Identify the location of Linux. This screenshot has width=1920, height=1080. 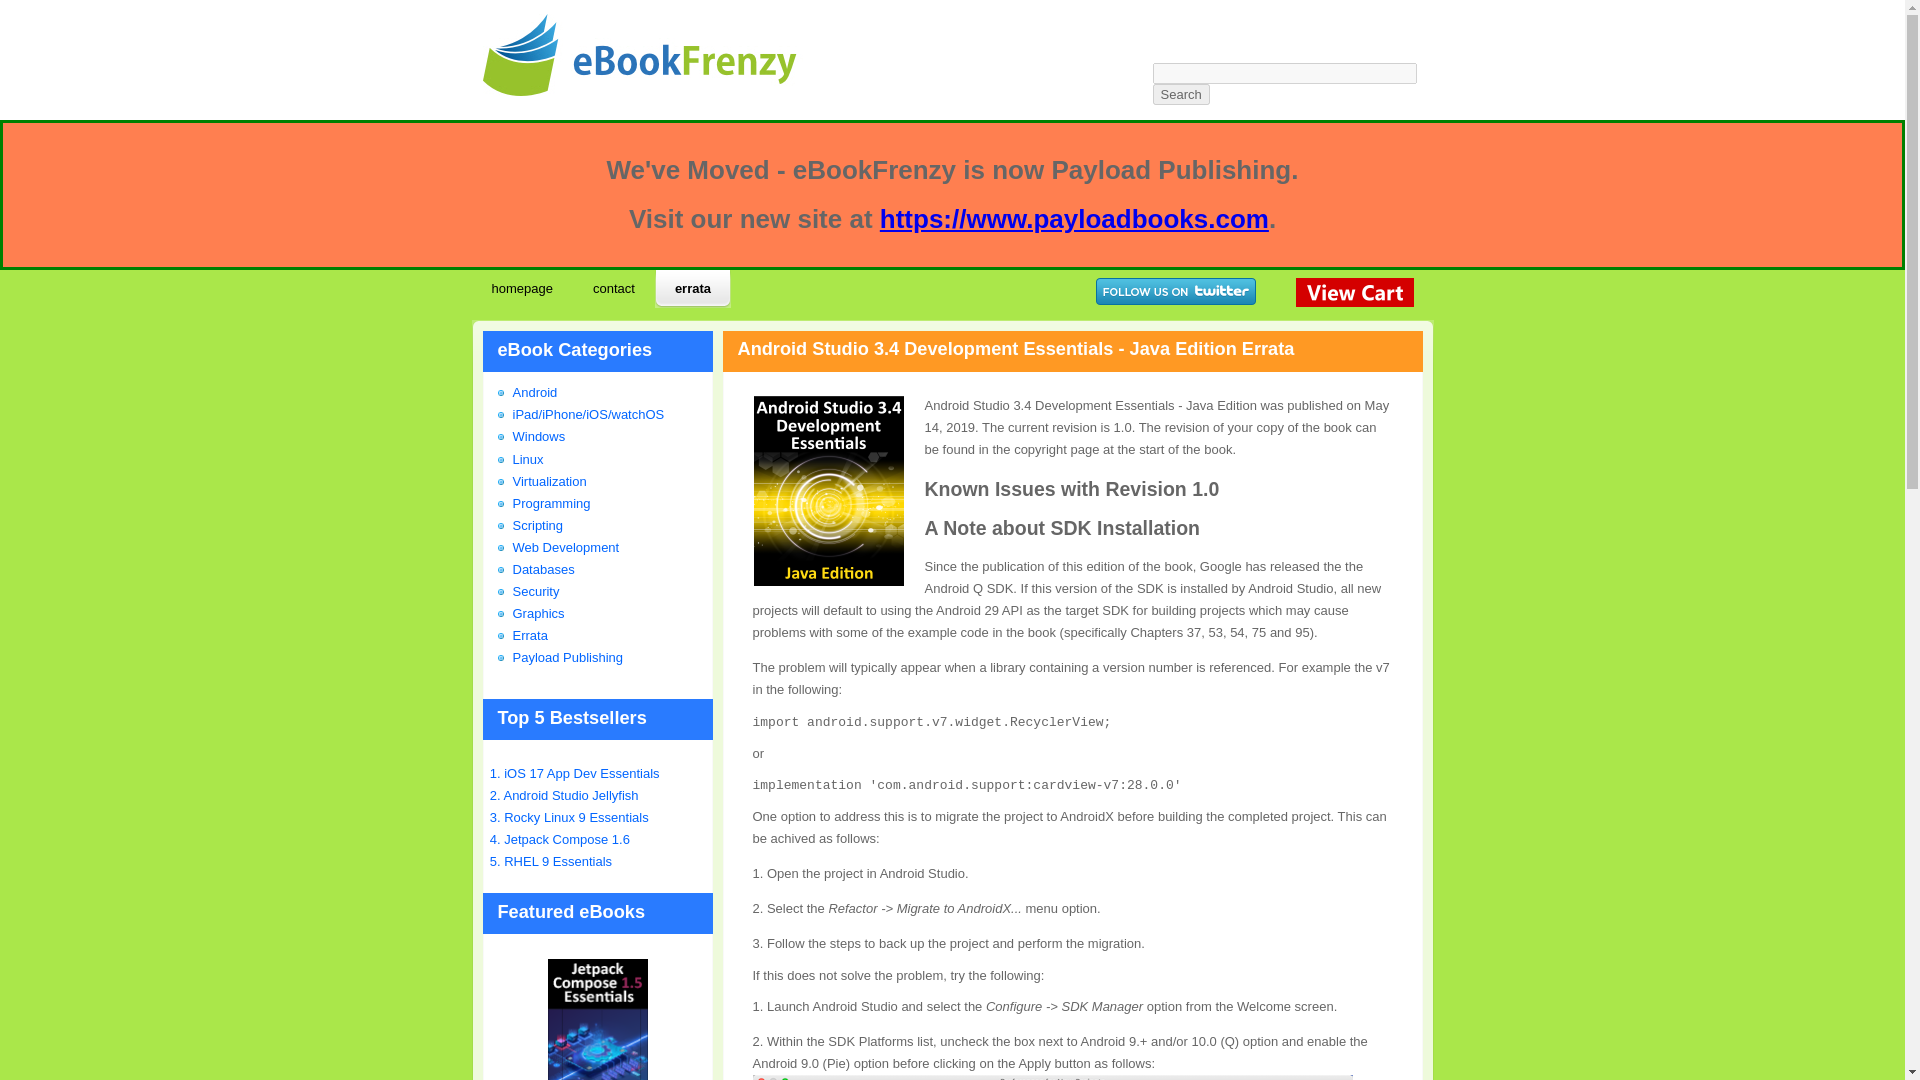
(528, 459).